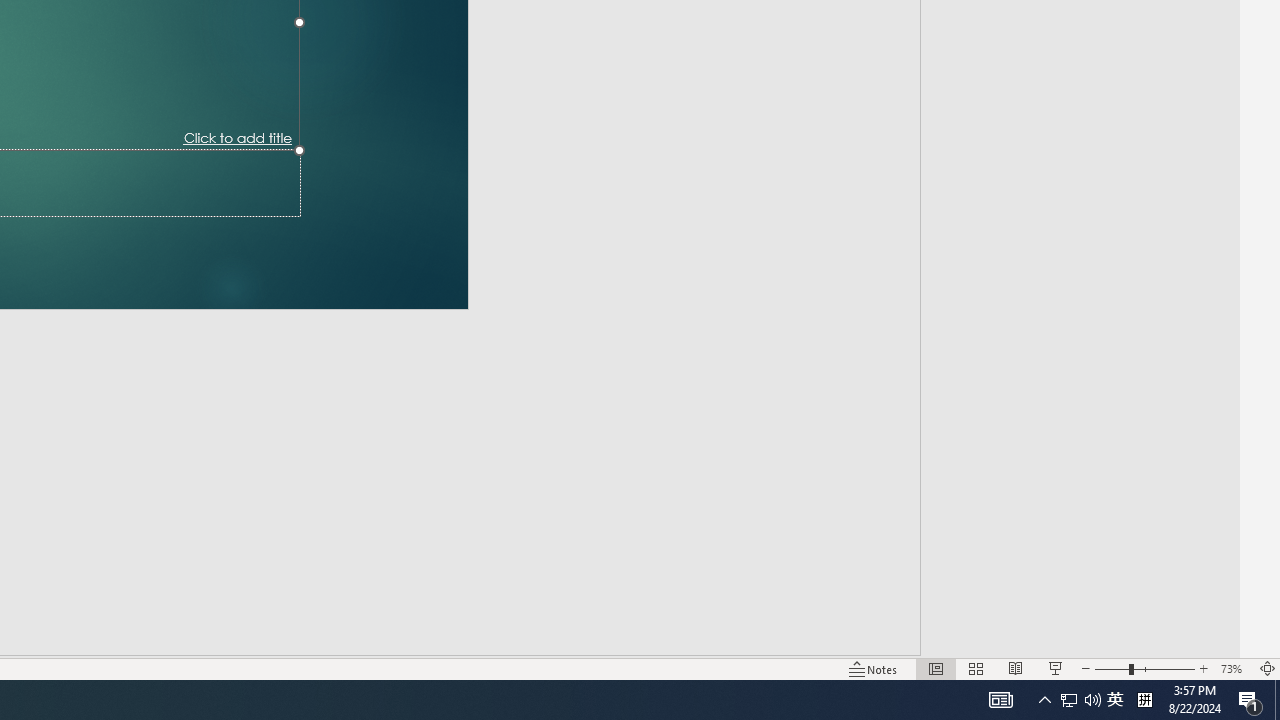  Describe the element at coordinates (1069, 700) in the screenshot. I see `Notes ` at that location.